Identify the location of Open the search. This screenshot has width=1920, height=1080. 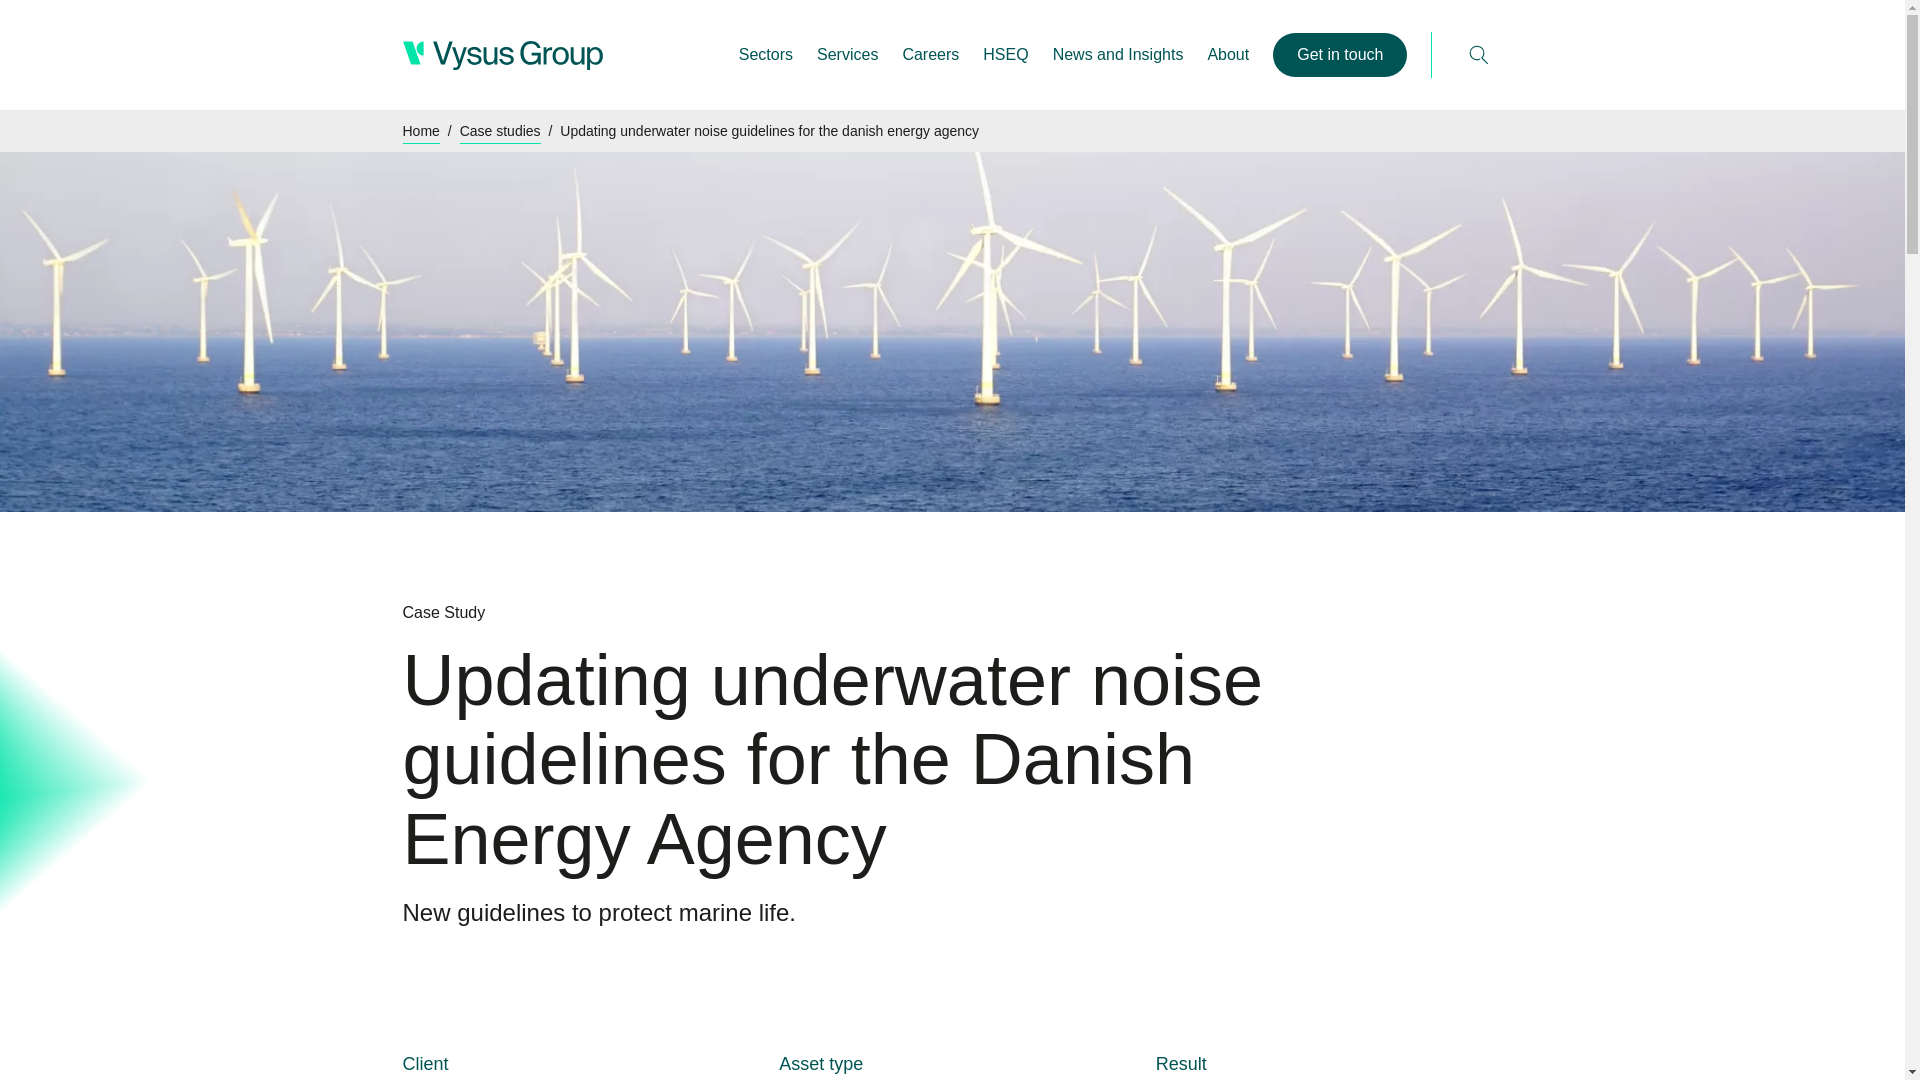
(1478, 54).